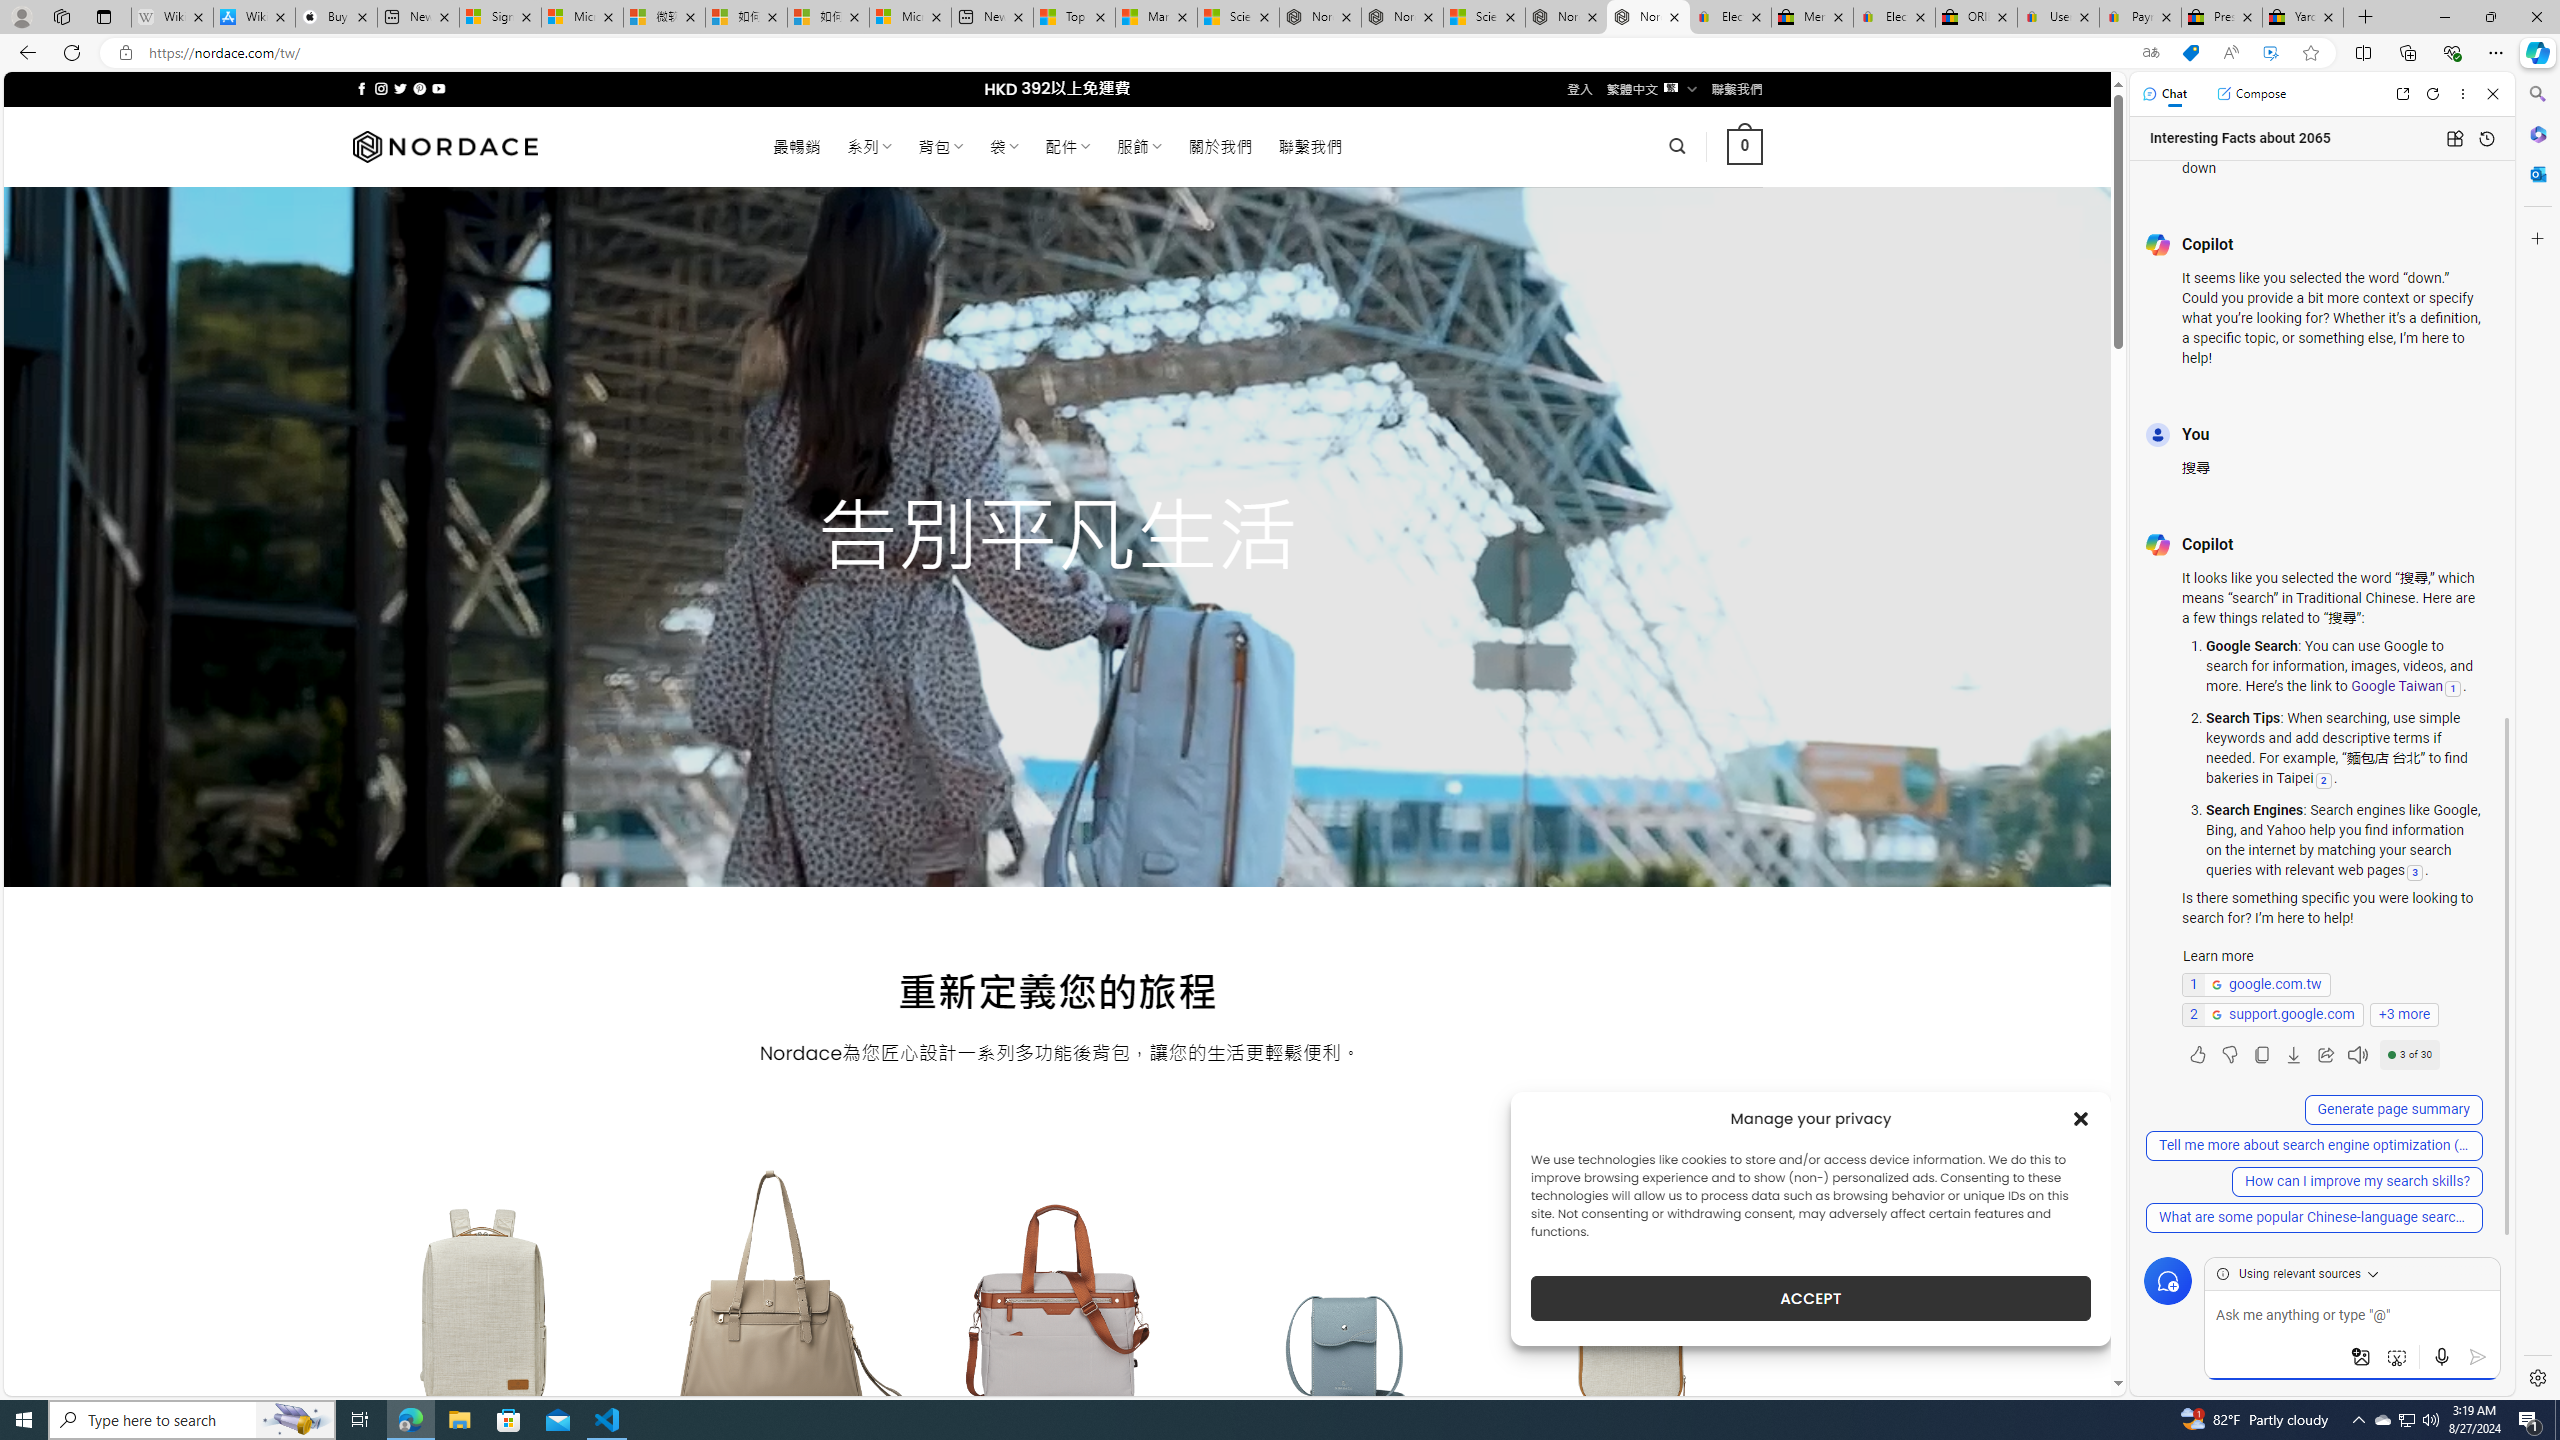  Describe the element at coordinates (400, 88) in the screenshot. I see `Follow on Twitter` at that location.